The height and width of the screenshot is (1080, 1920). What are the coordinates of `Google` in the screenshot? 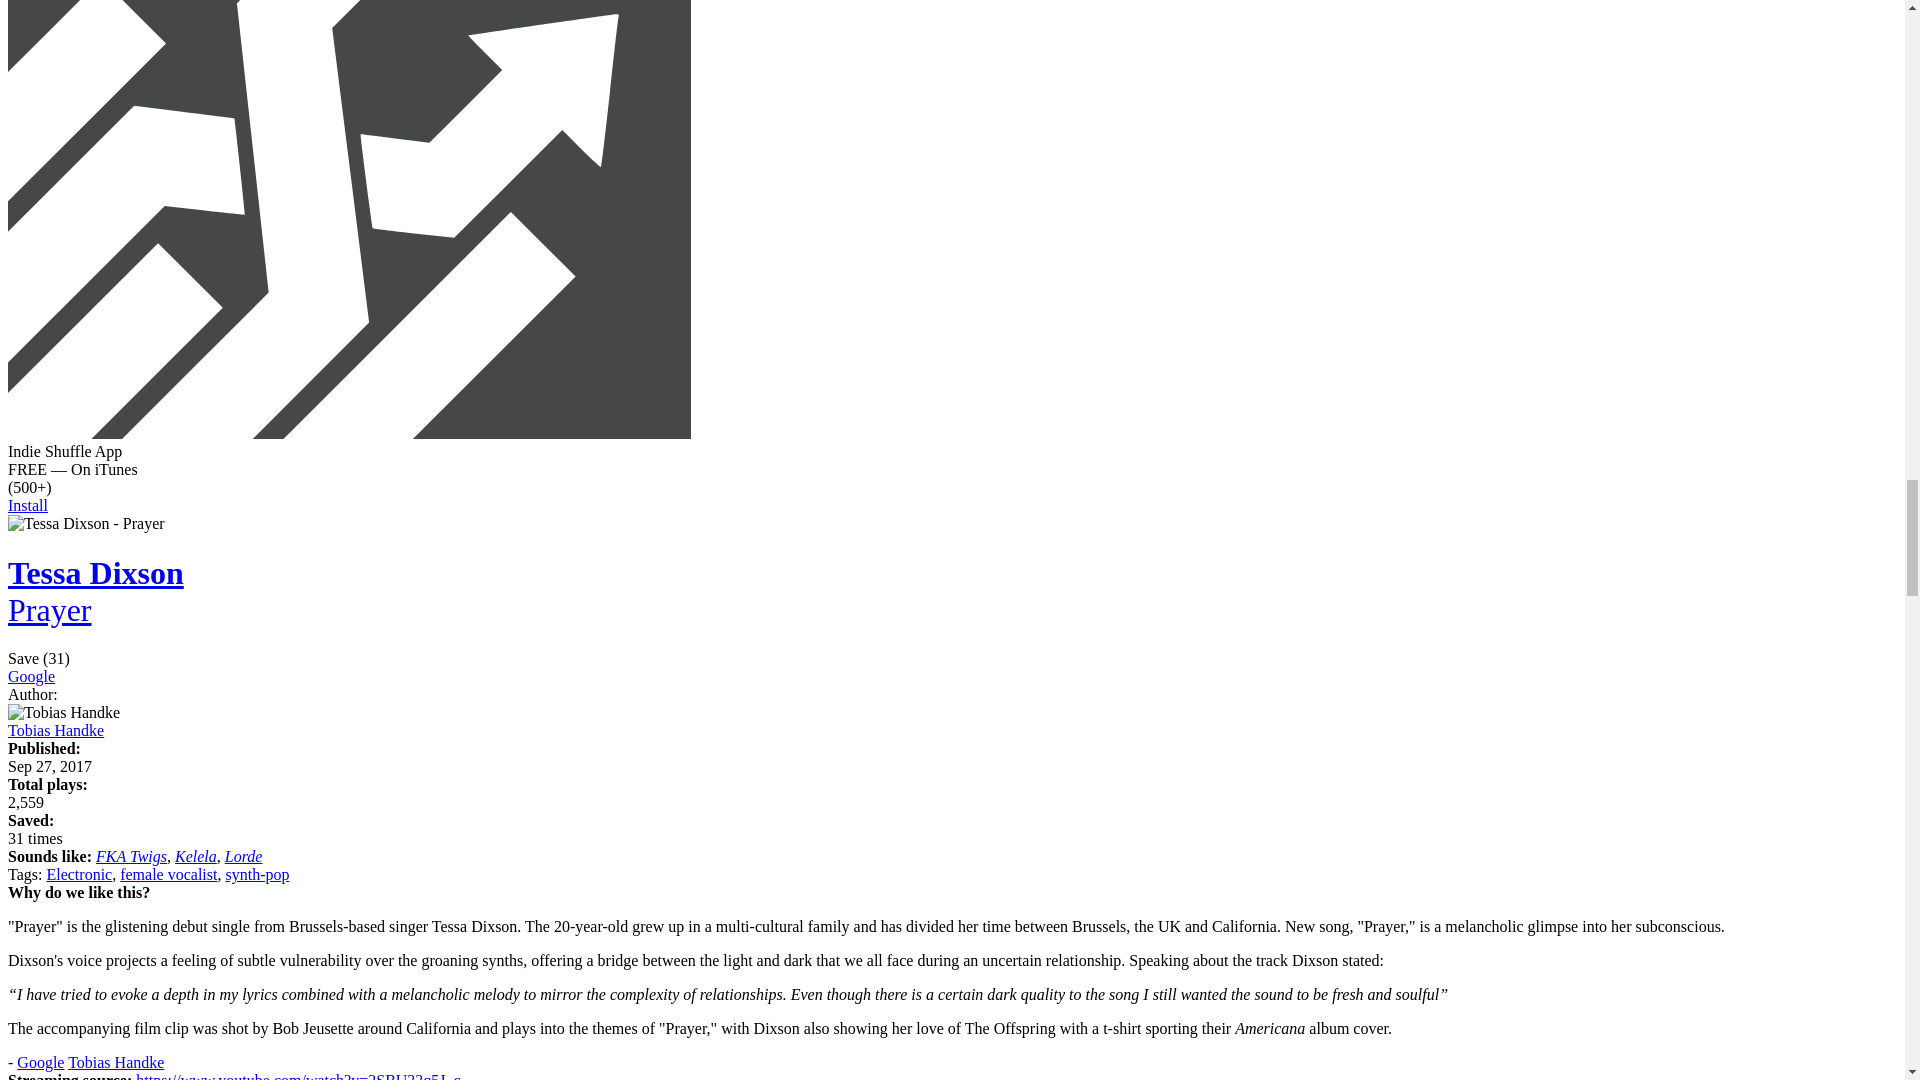 It's located at (31, 676).